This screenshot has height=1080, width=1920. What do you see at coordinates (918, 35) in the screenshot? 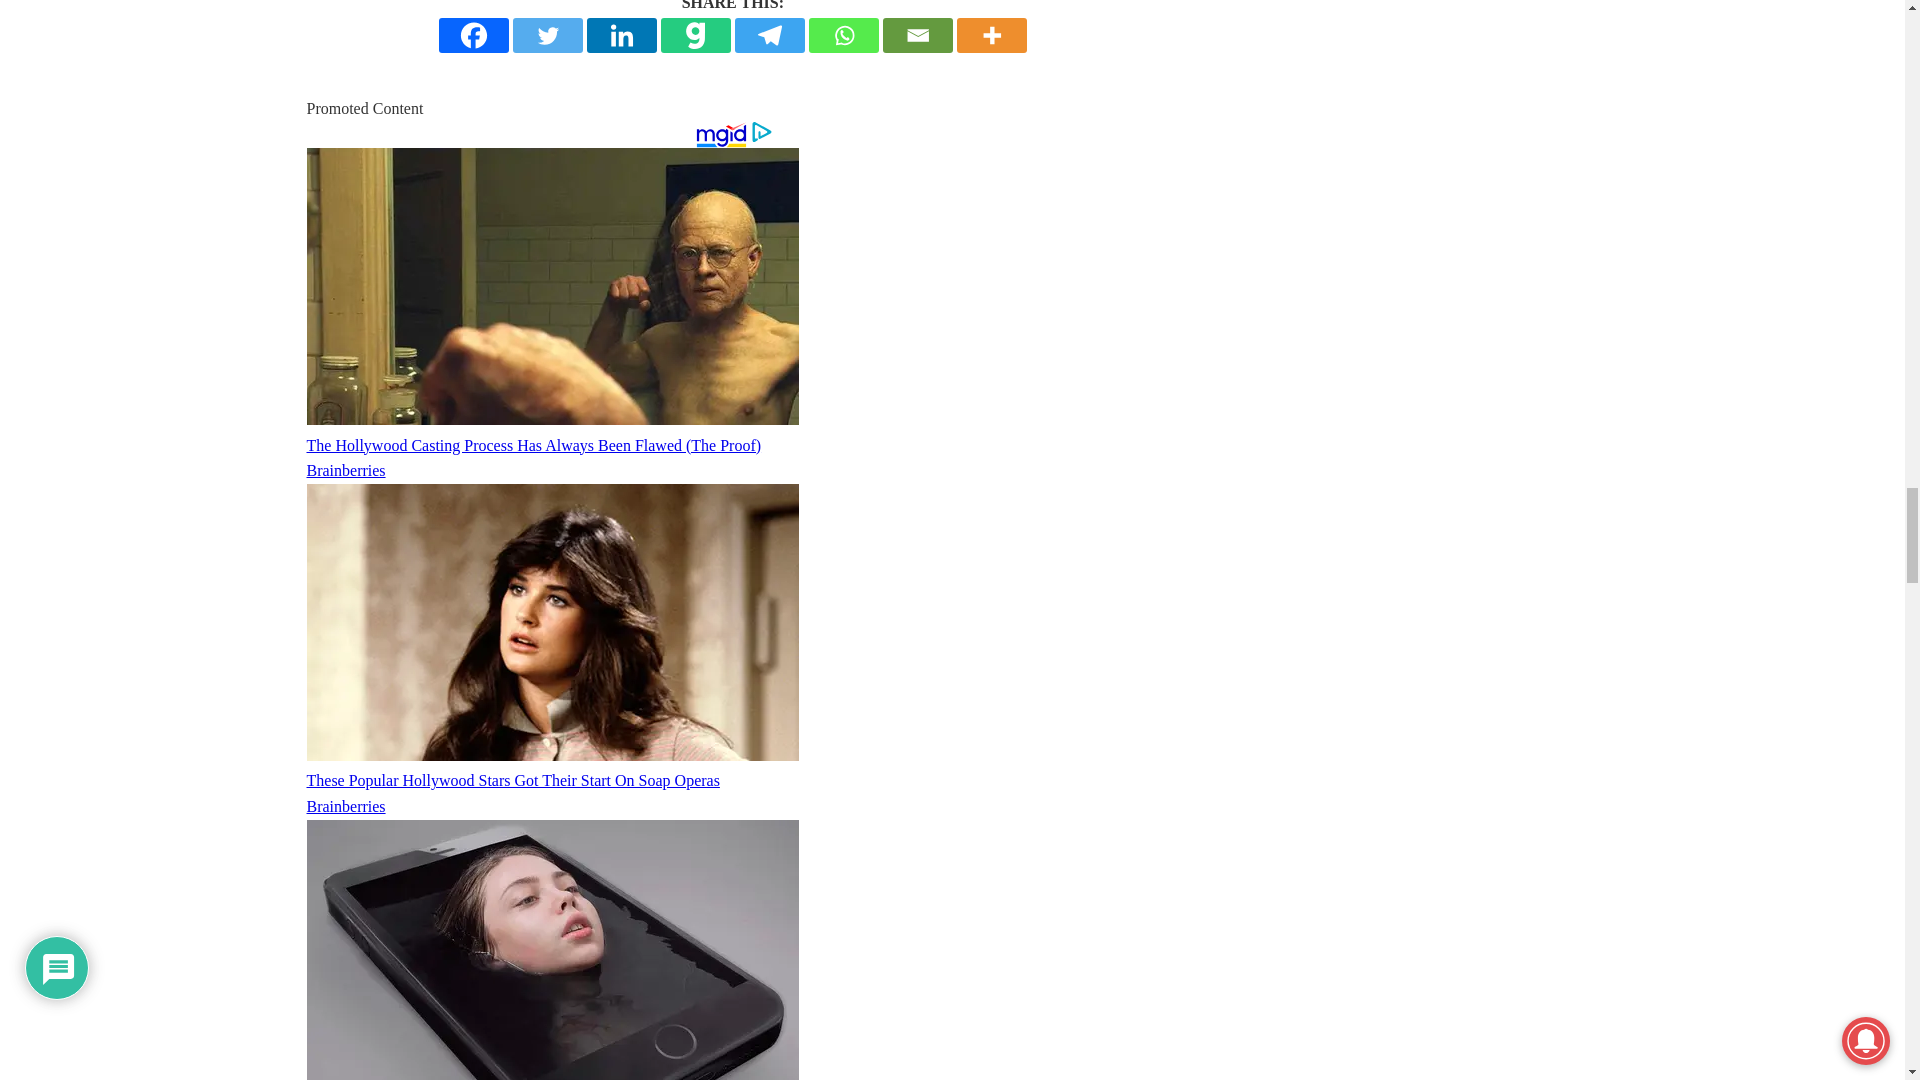
I see `Email` at bounding box center [918, 35].